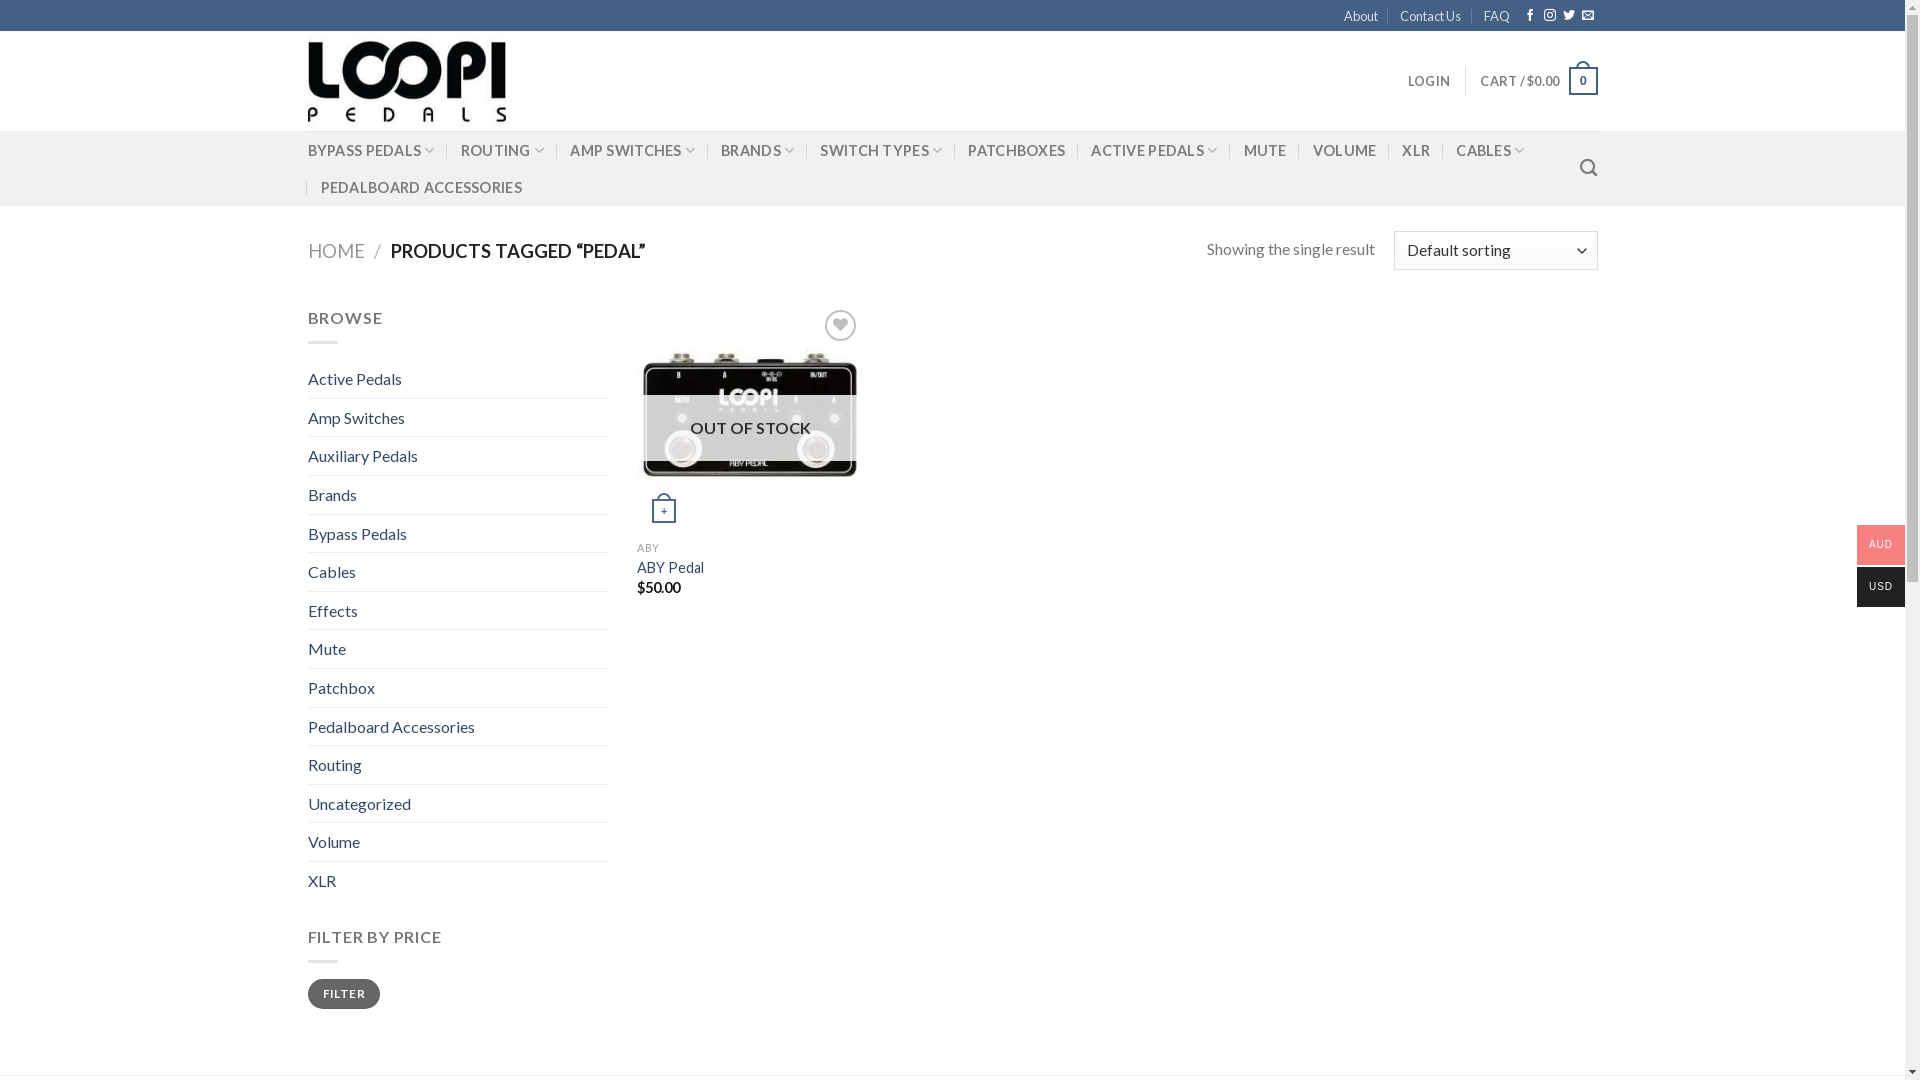 The image size is (1920, 1080). What do you see at coordinates (407, 82) in the screenshot?
I see `Loopi Pedals` at bounding box center [407, 82].